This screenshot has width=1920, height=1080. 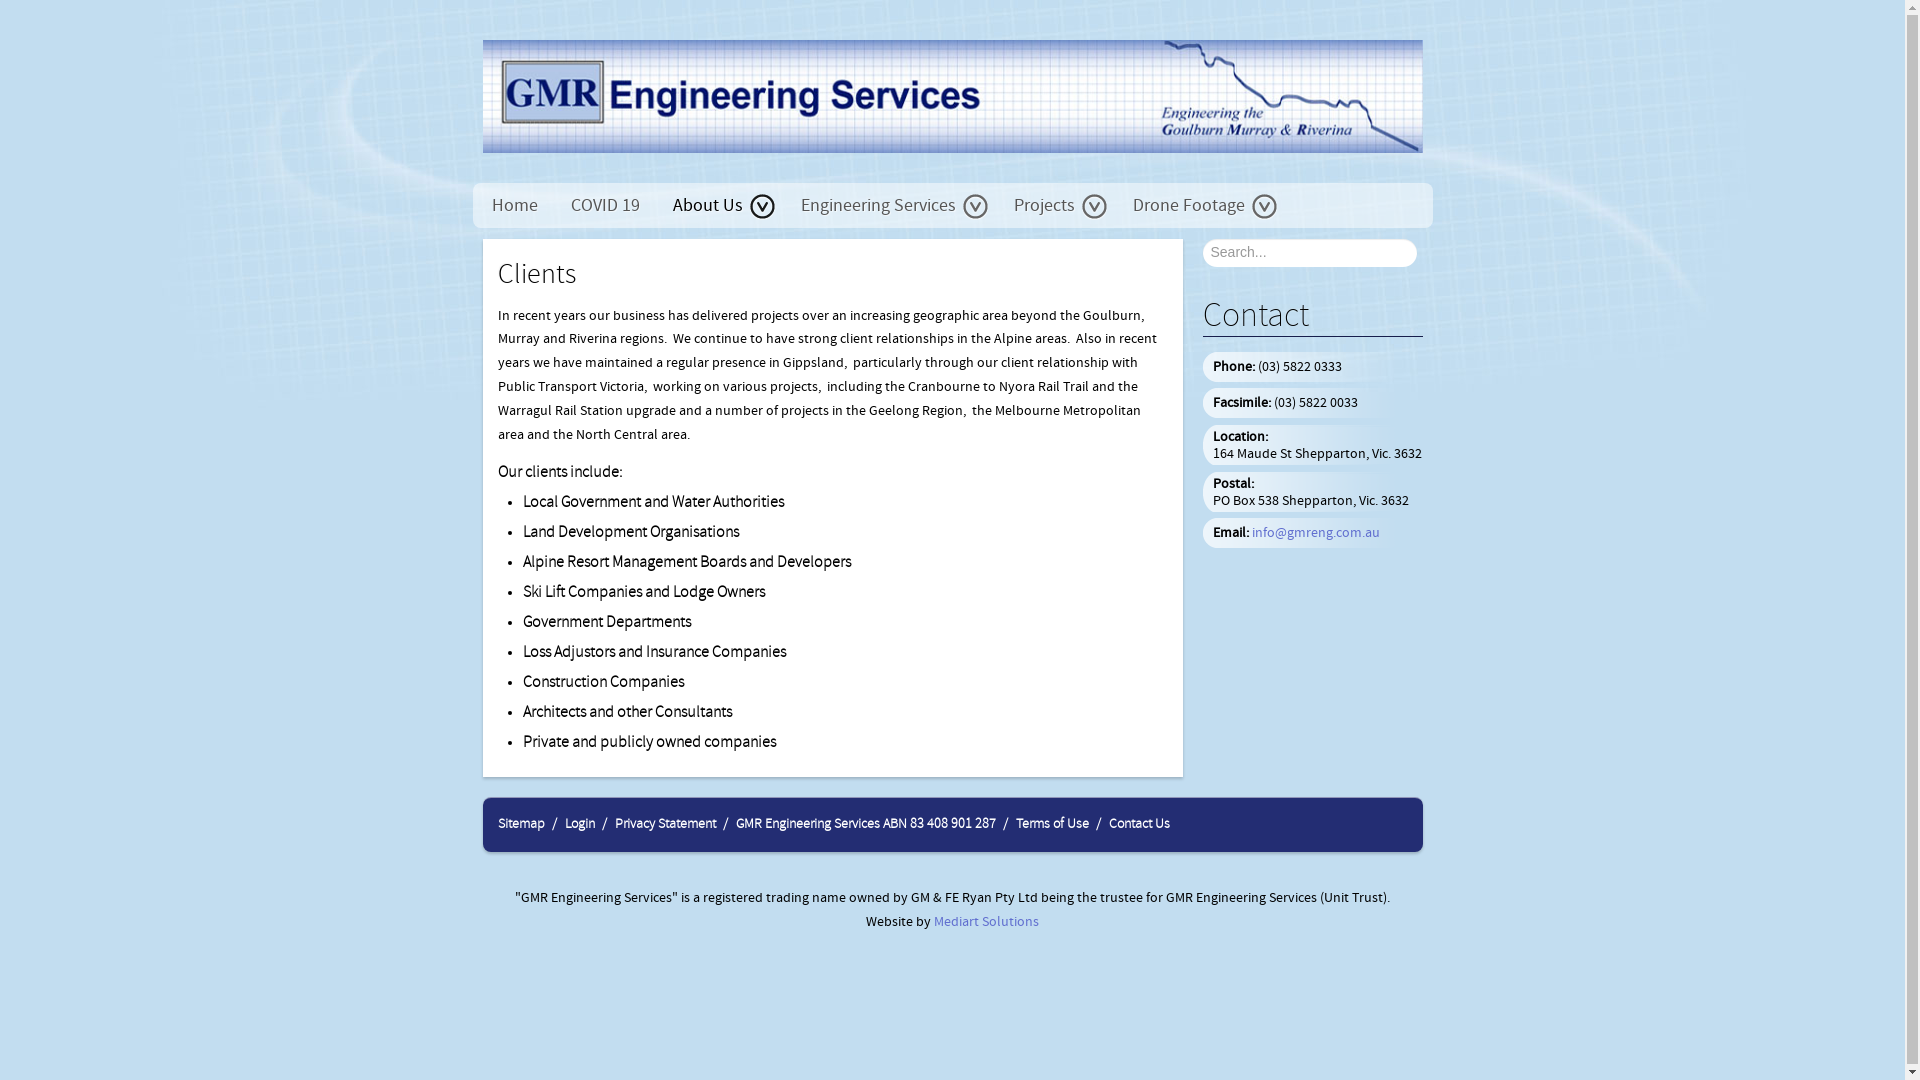 What do you see at coordinates (604, 211) in the screenshot?
I see `COVID 19` at bounding box center [604, 211].